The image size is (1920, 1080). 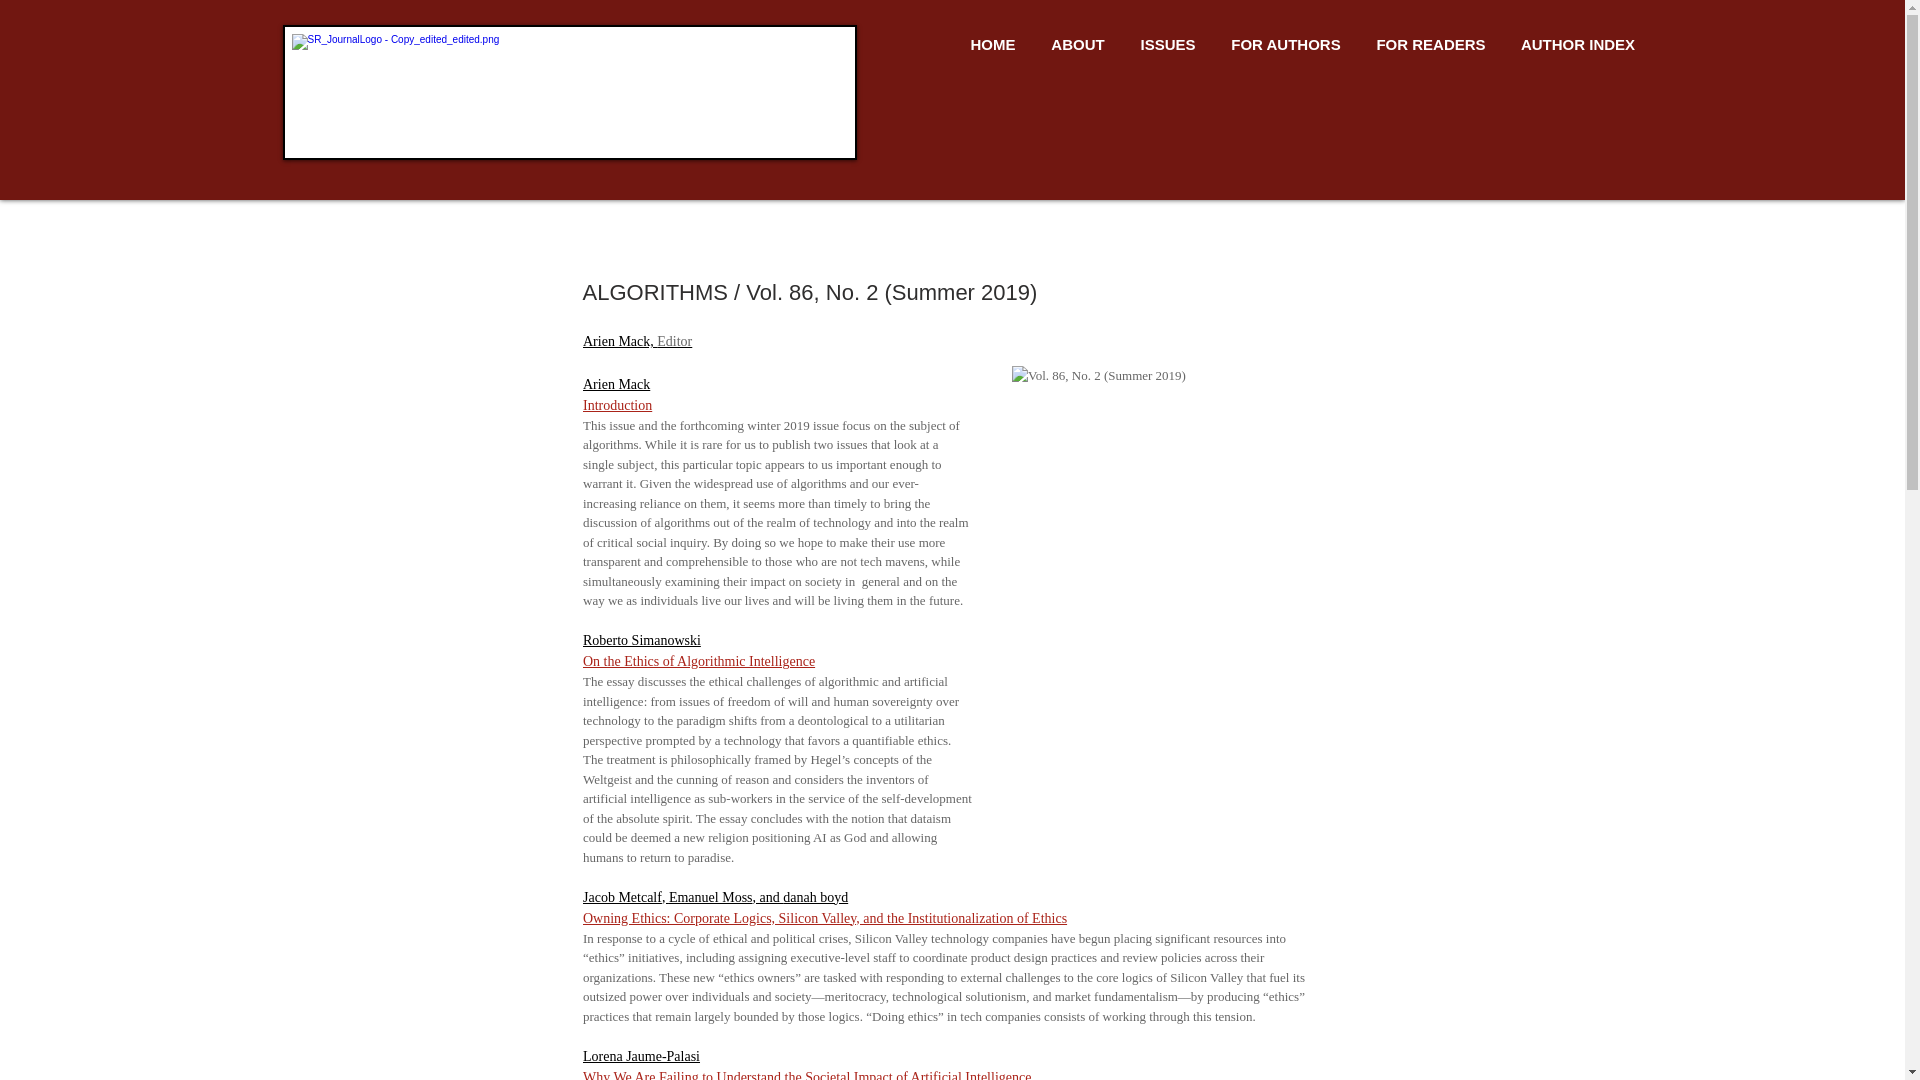 What do you see at coordinates (640, 640) in the screenshot?
I see `Roberto Simanowski` at bounding box center [640, 640].